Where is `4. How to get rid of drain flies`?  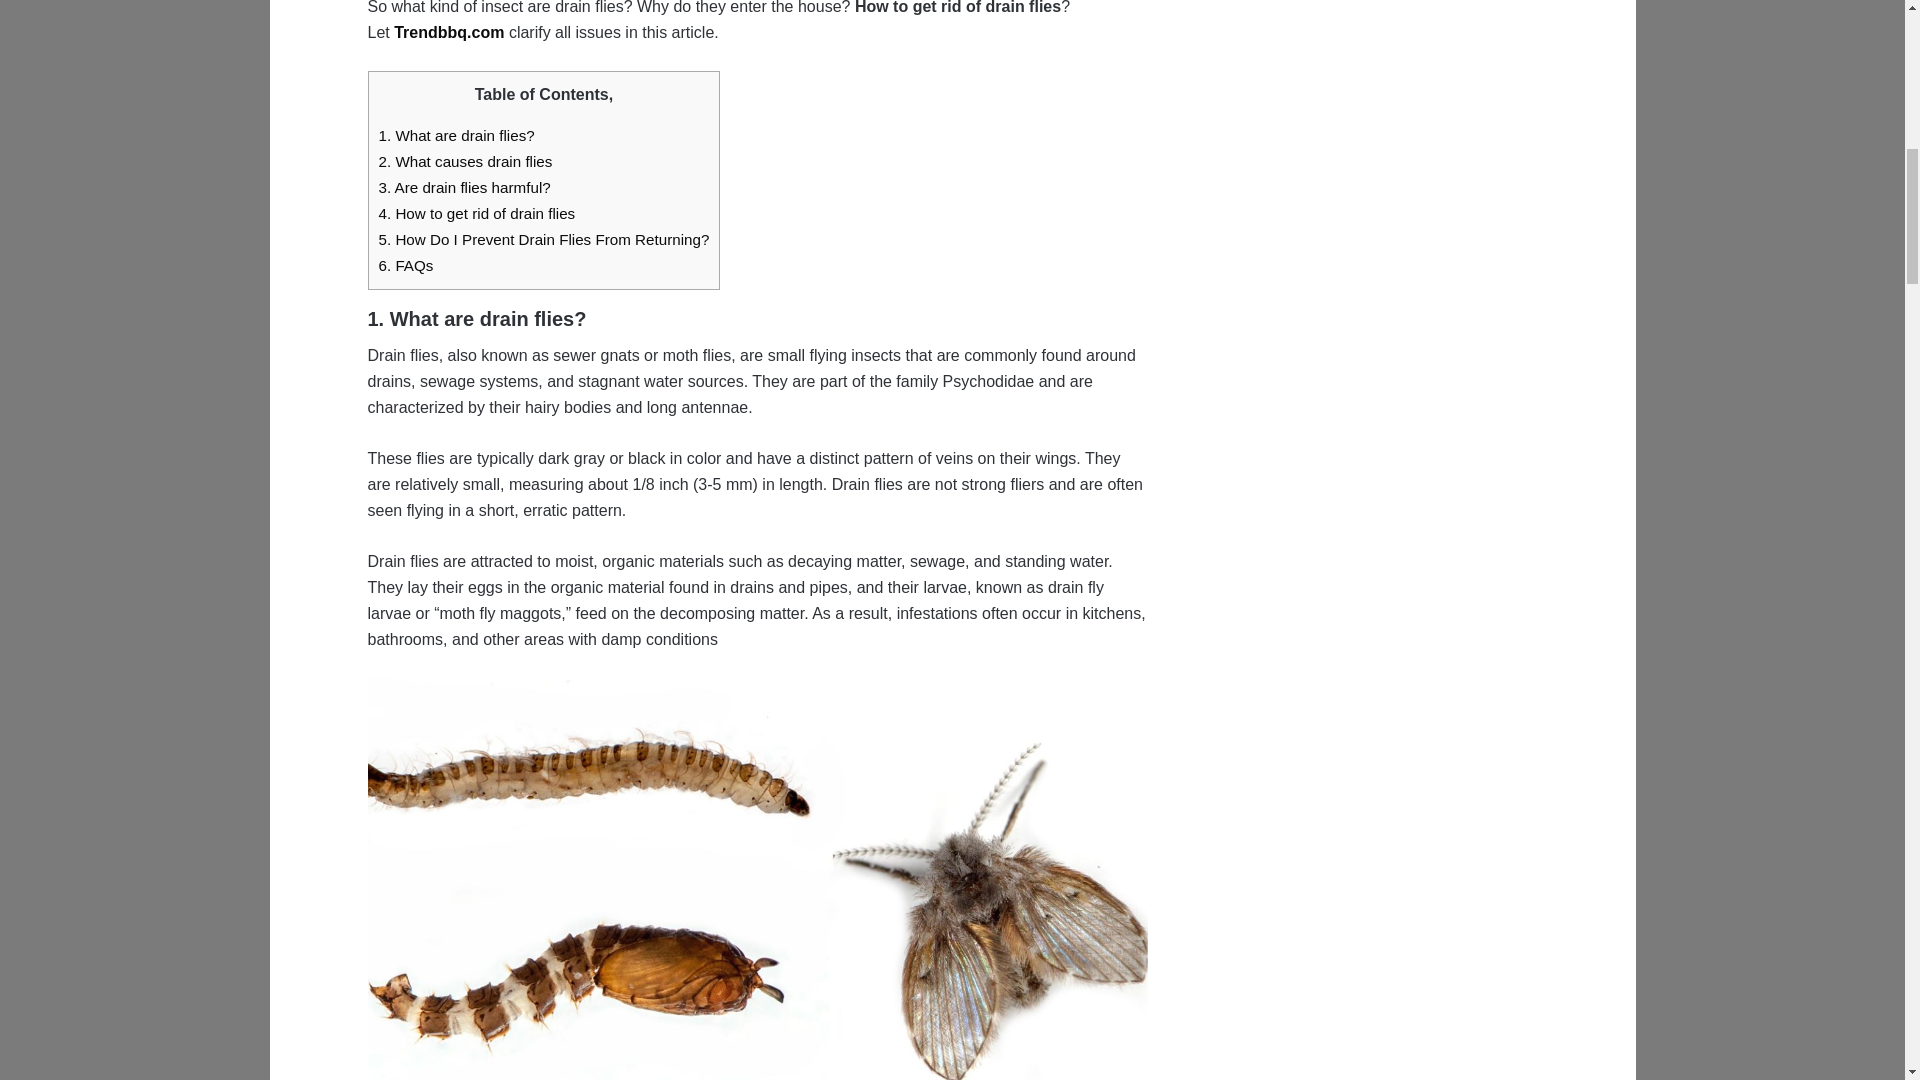
4. How to get rid of drain flies is located at coordinates (476, 214).